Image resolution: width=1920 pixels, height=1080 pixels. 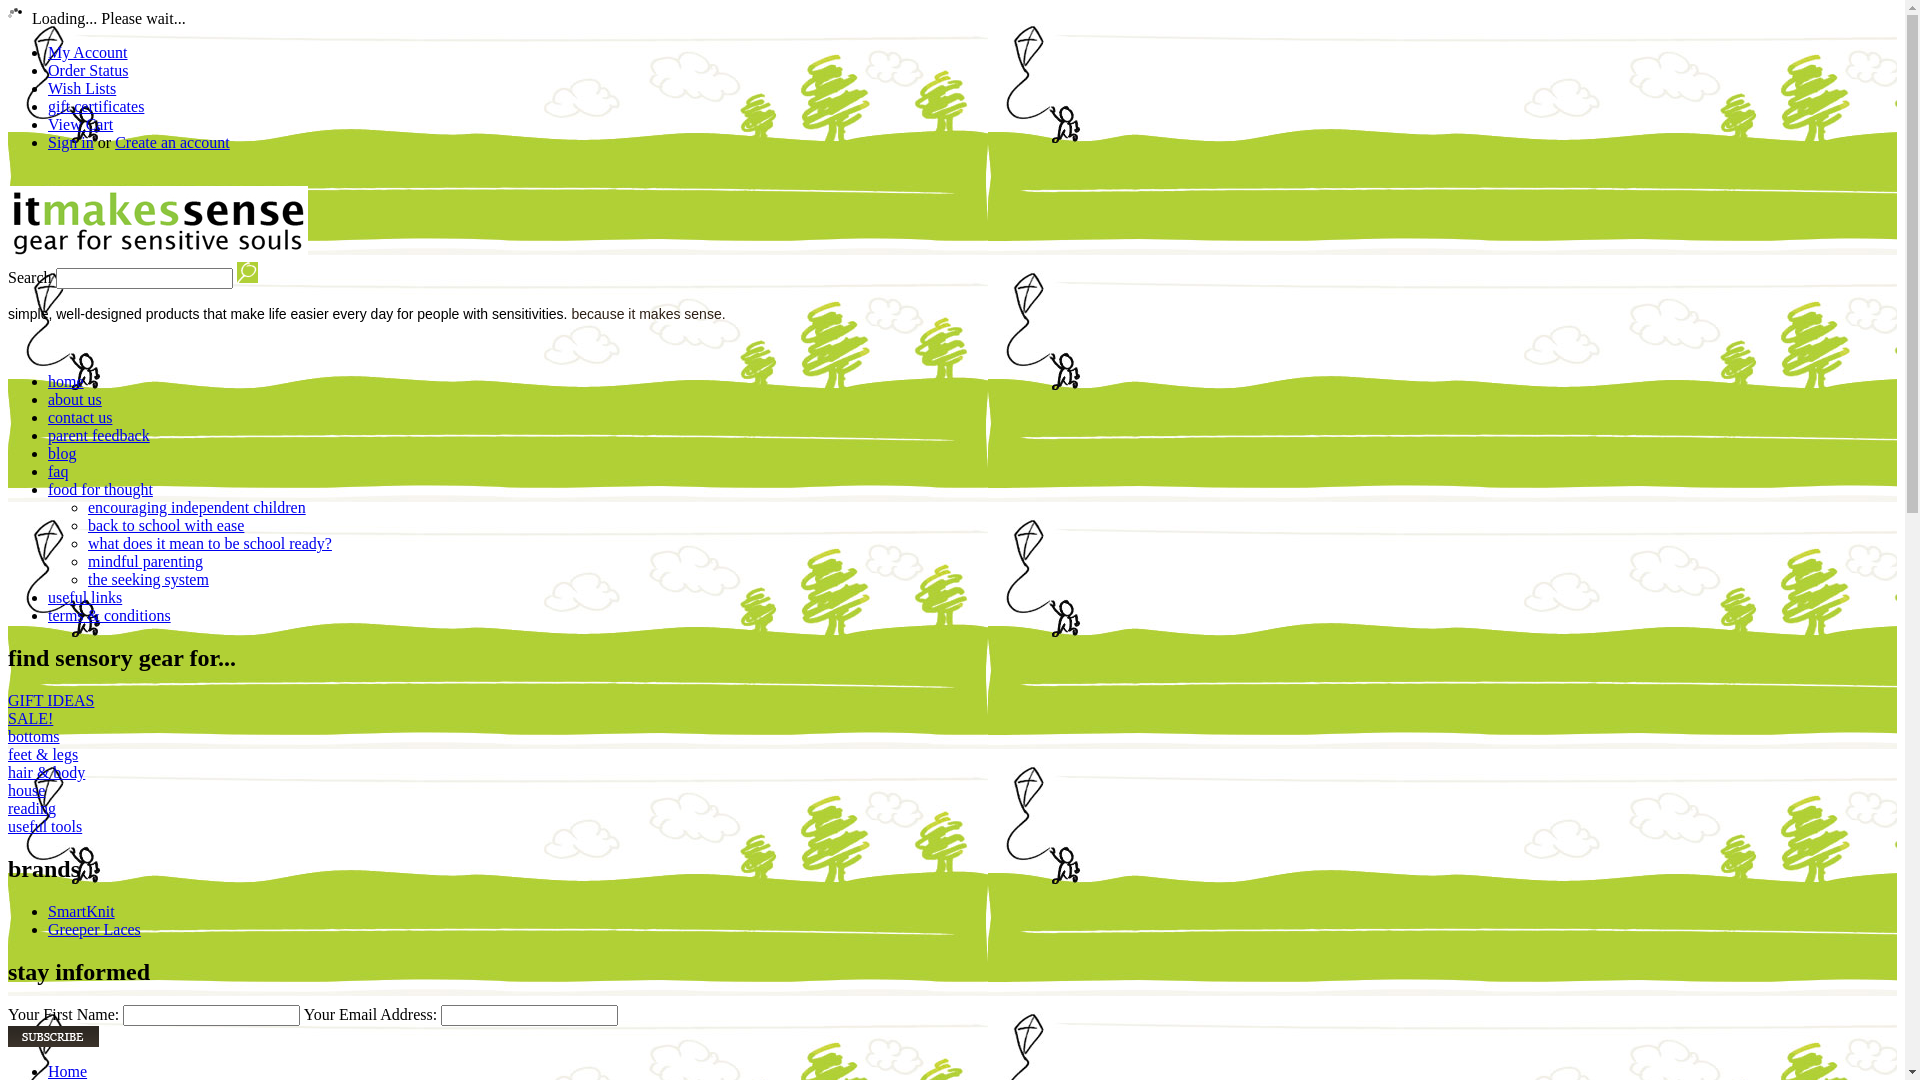 I want to click on Greeper Laces, so click(x=94, y=930).